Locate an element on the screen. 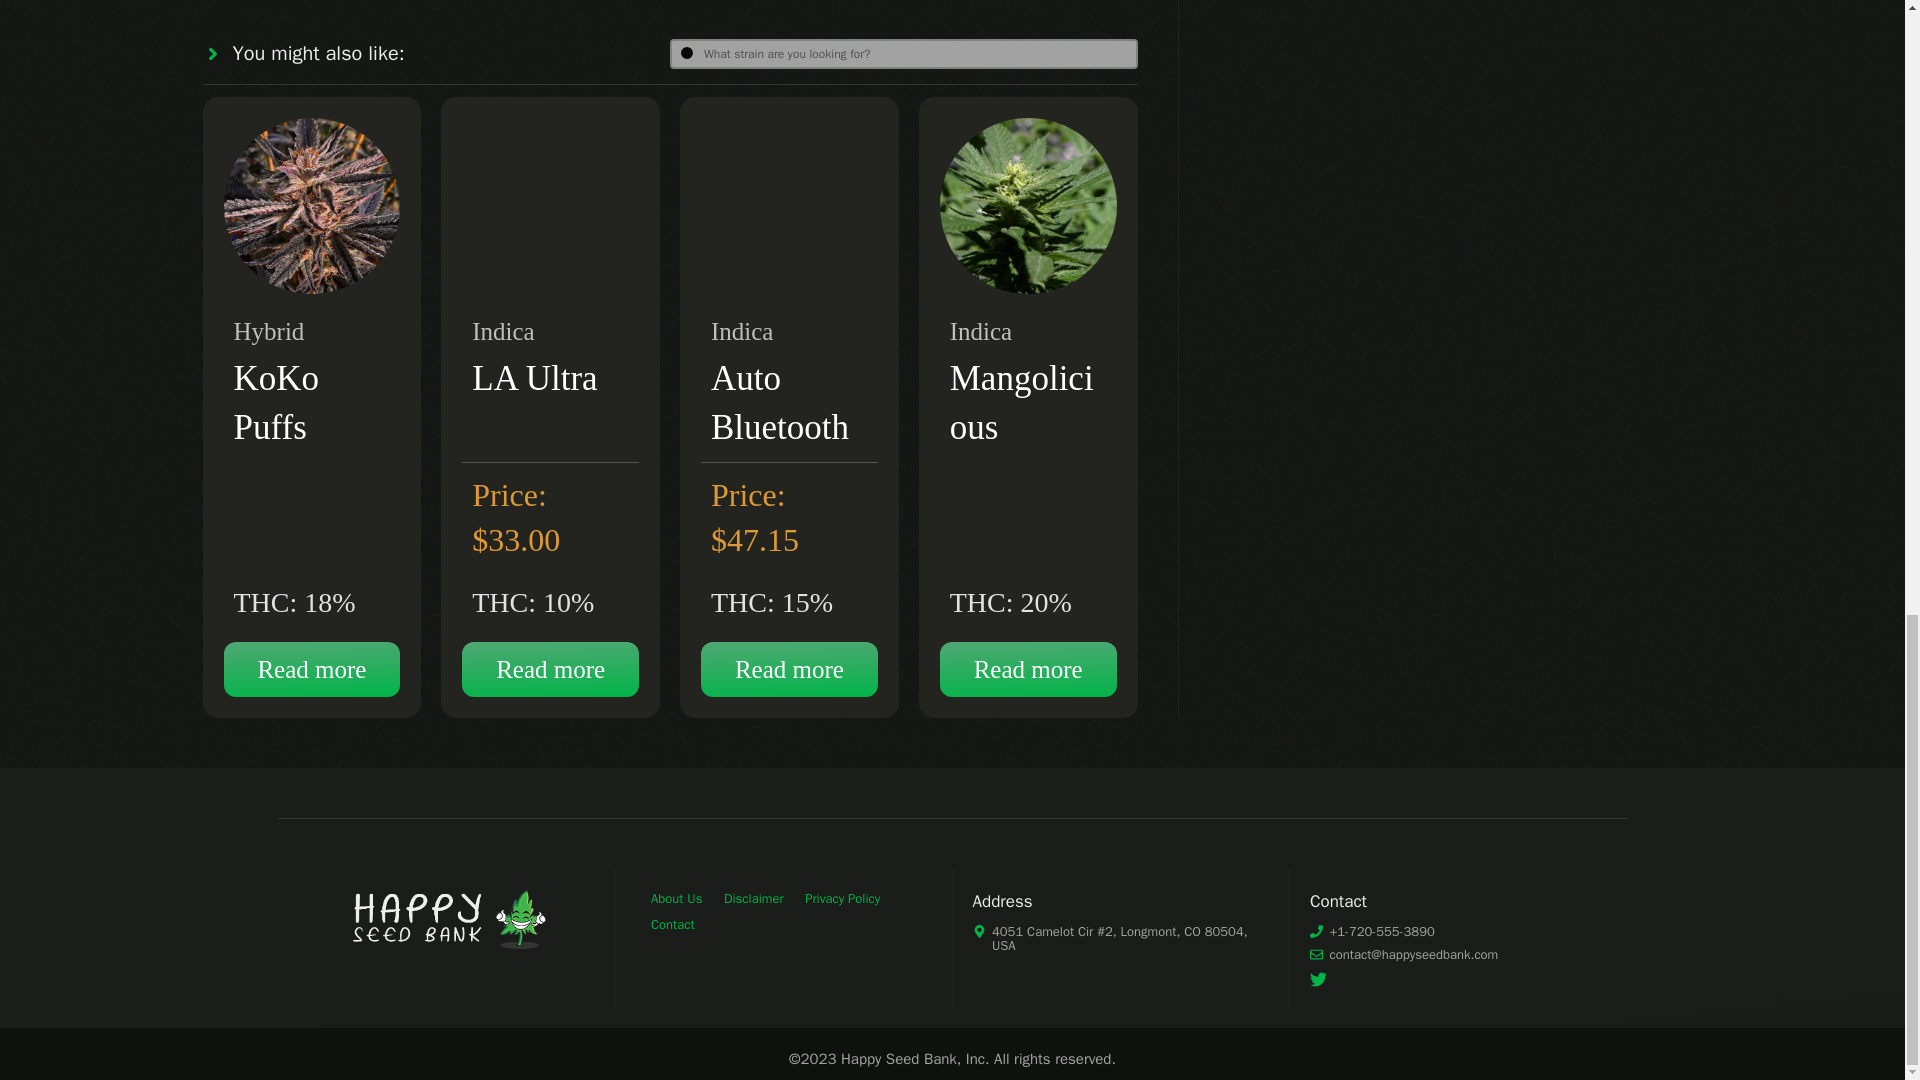  Scroll back to top is located at coordinates (1855, 591).